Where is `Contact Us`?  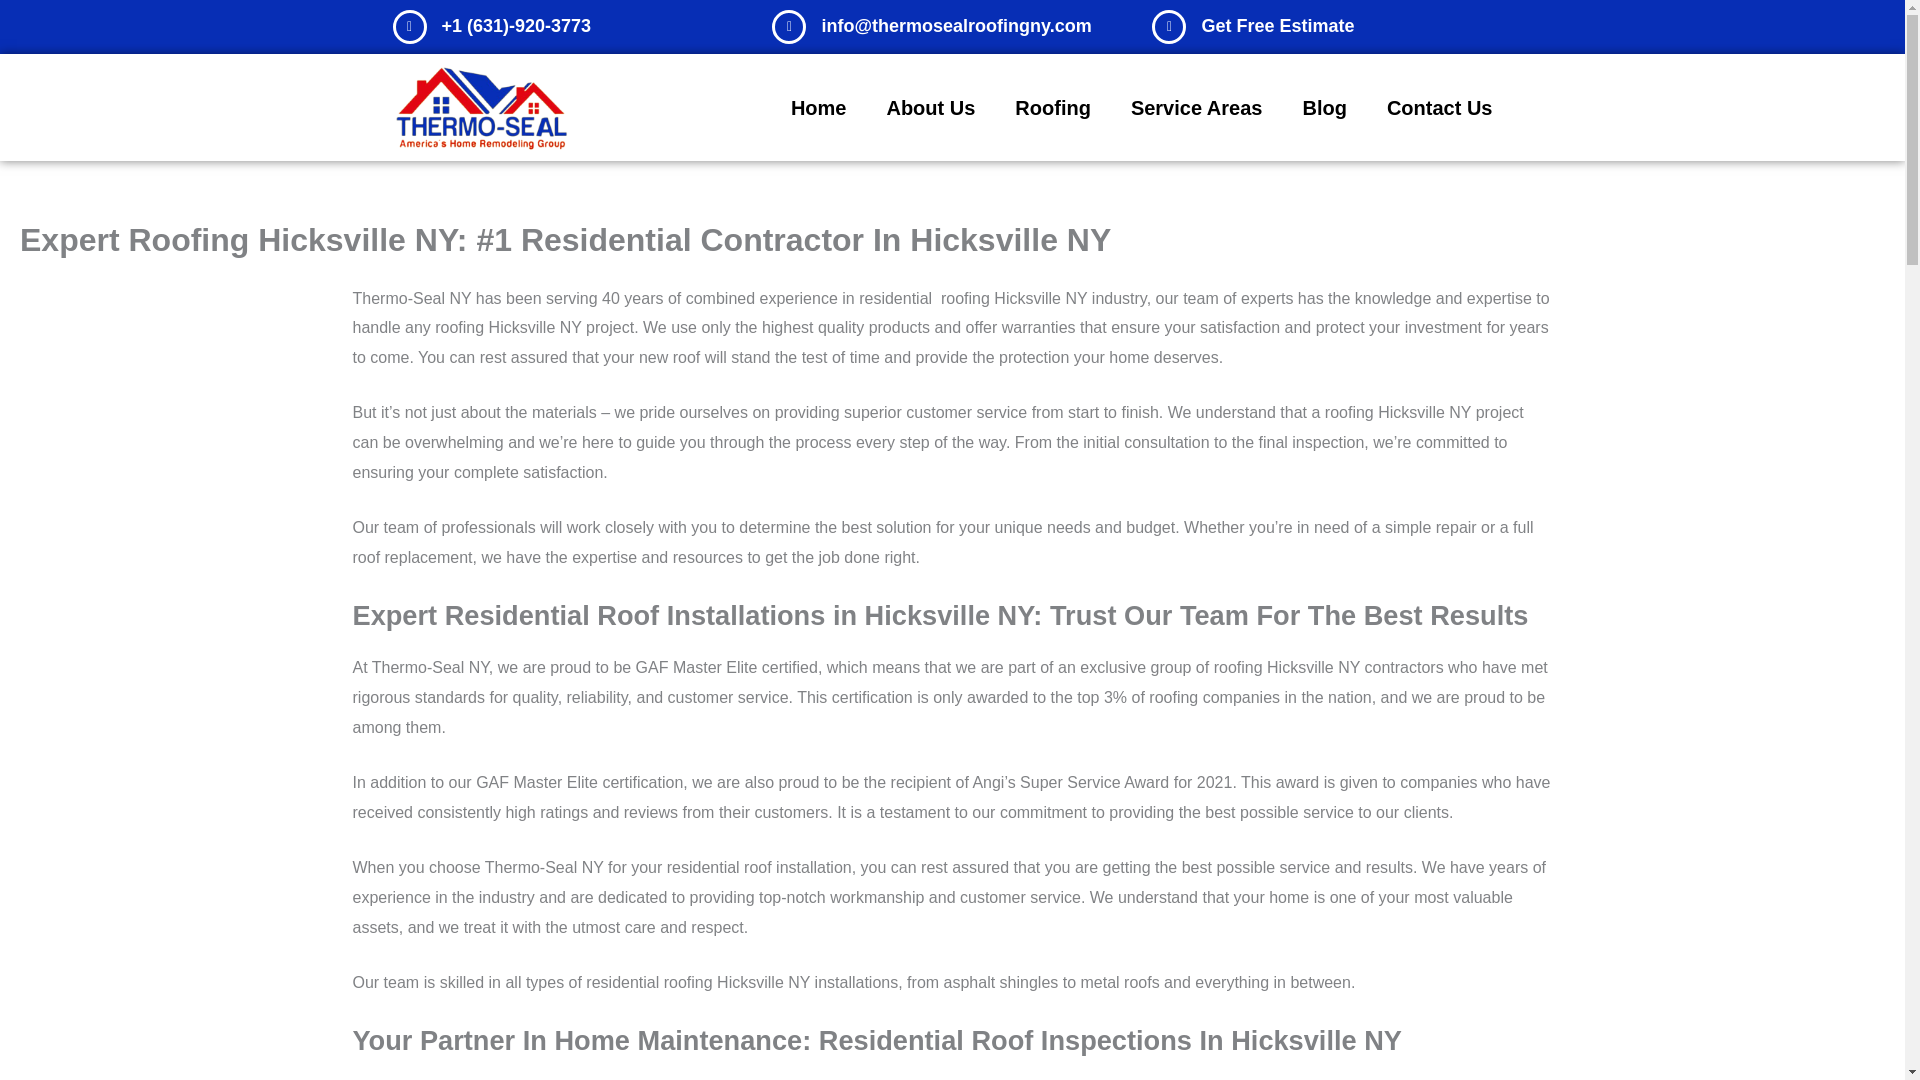 Contact Us is located at coordinates (1440, 108).